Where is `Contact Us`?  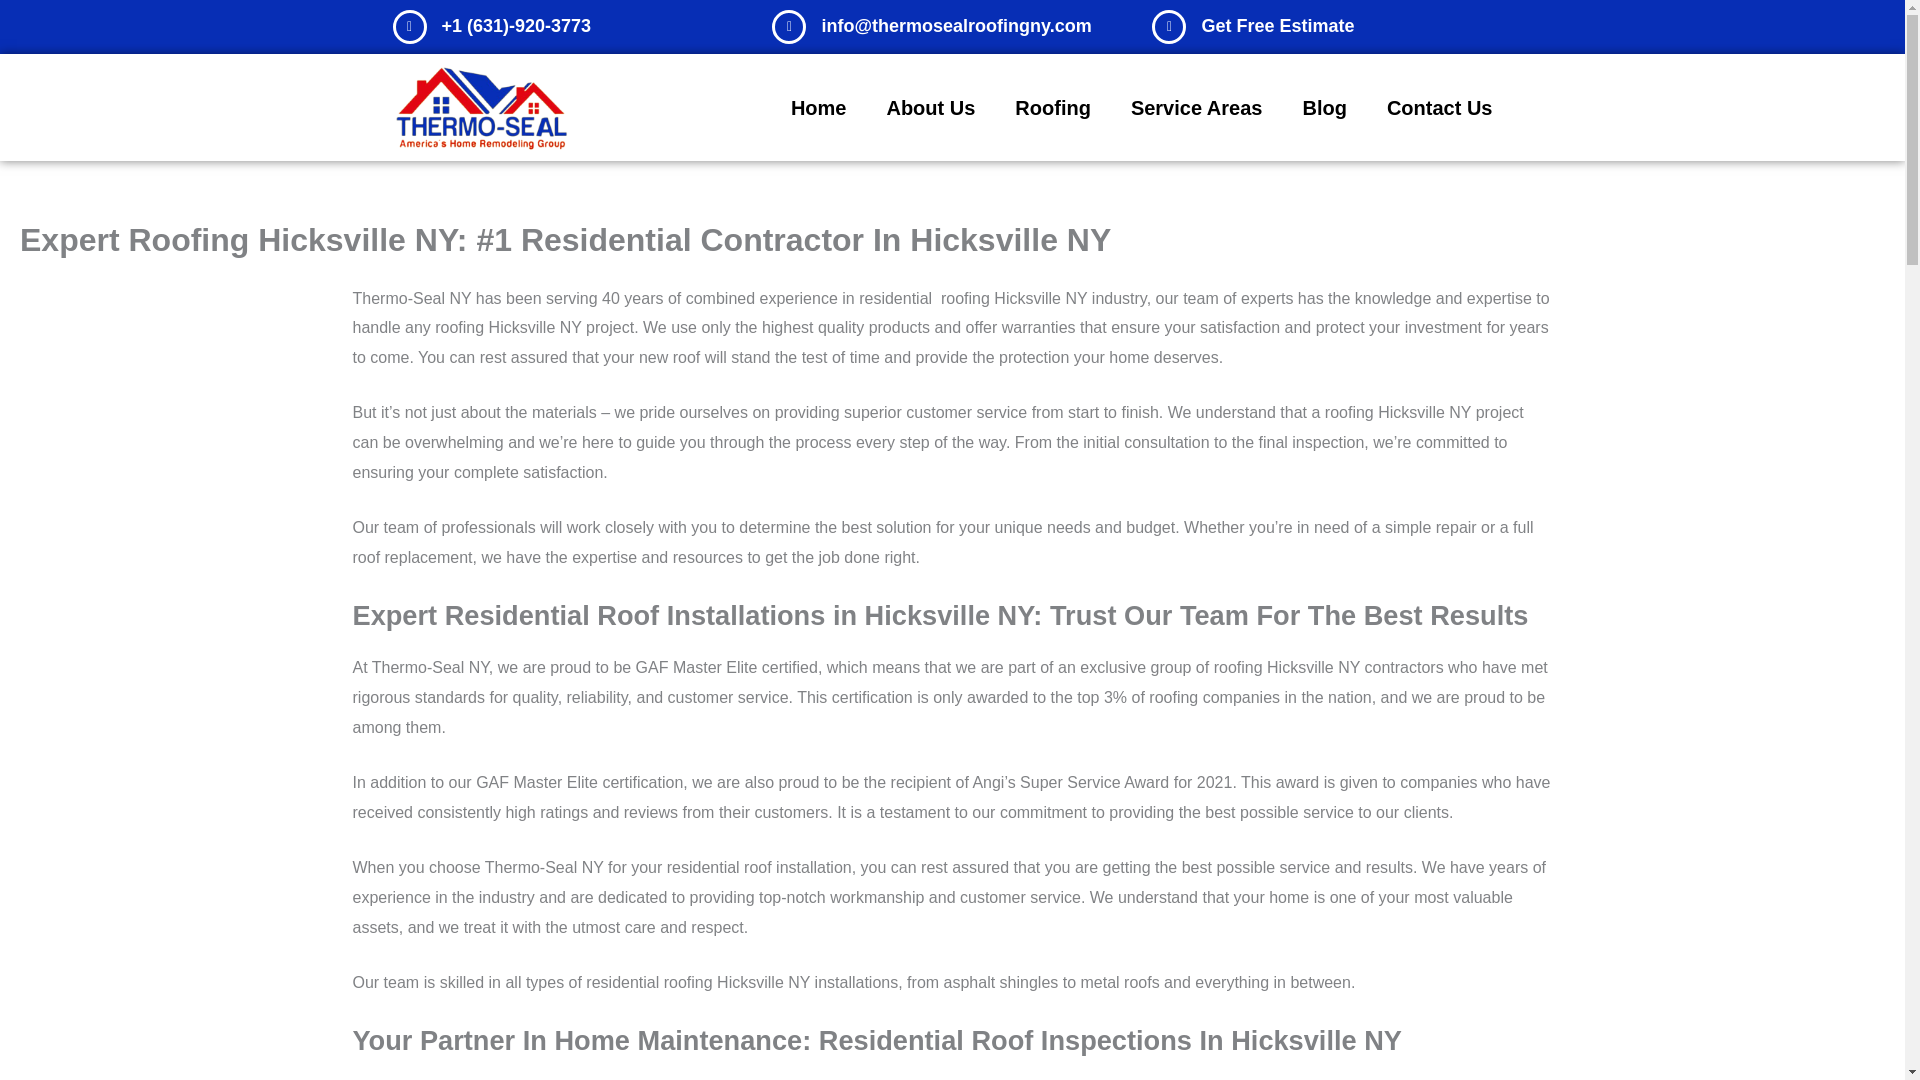 Contact Us is located at coordinates (1440, 108).